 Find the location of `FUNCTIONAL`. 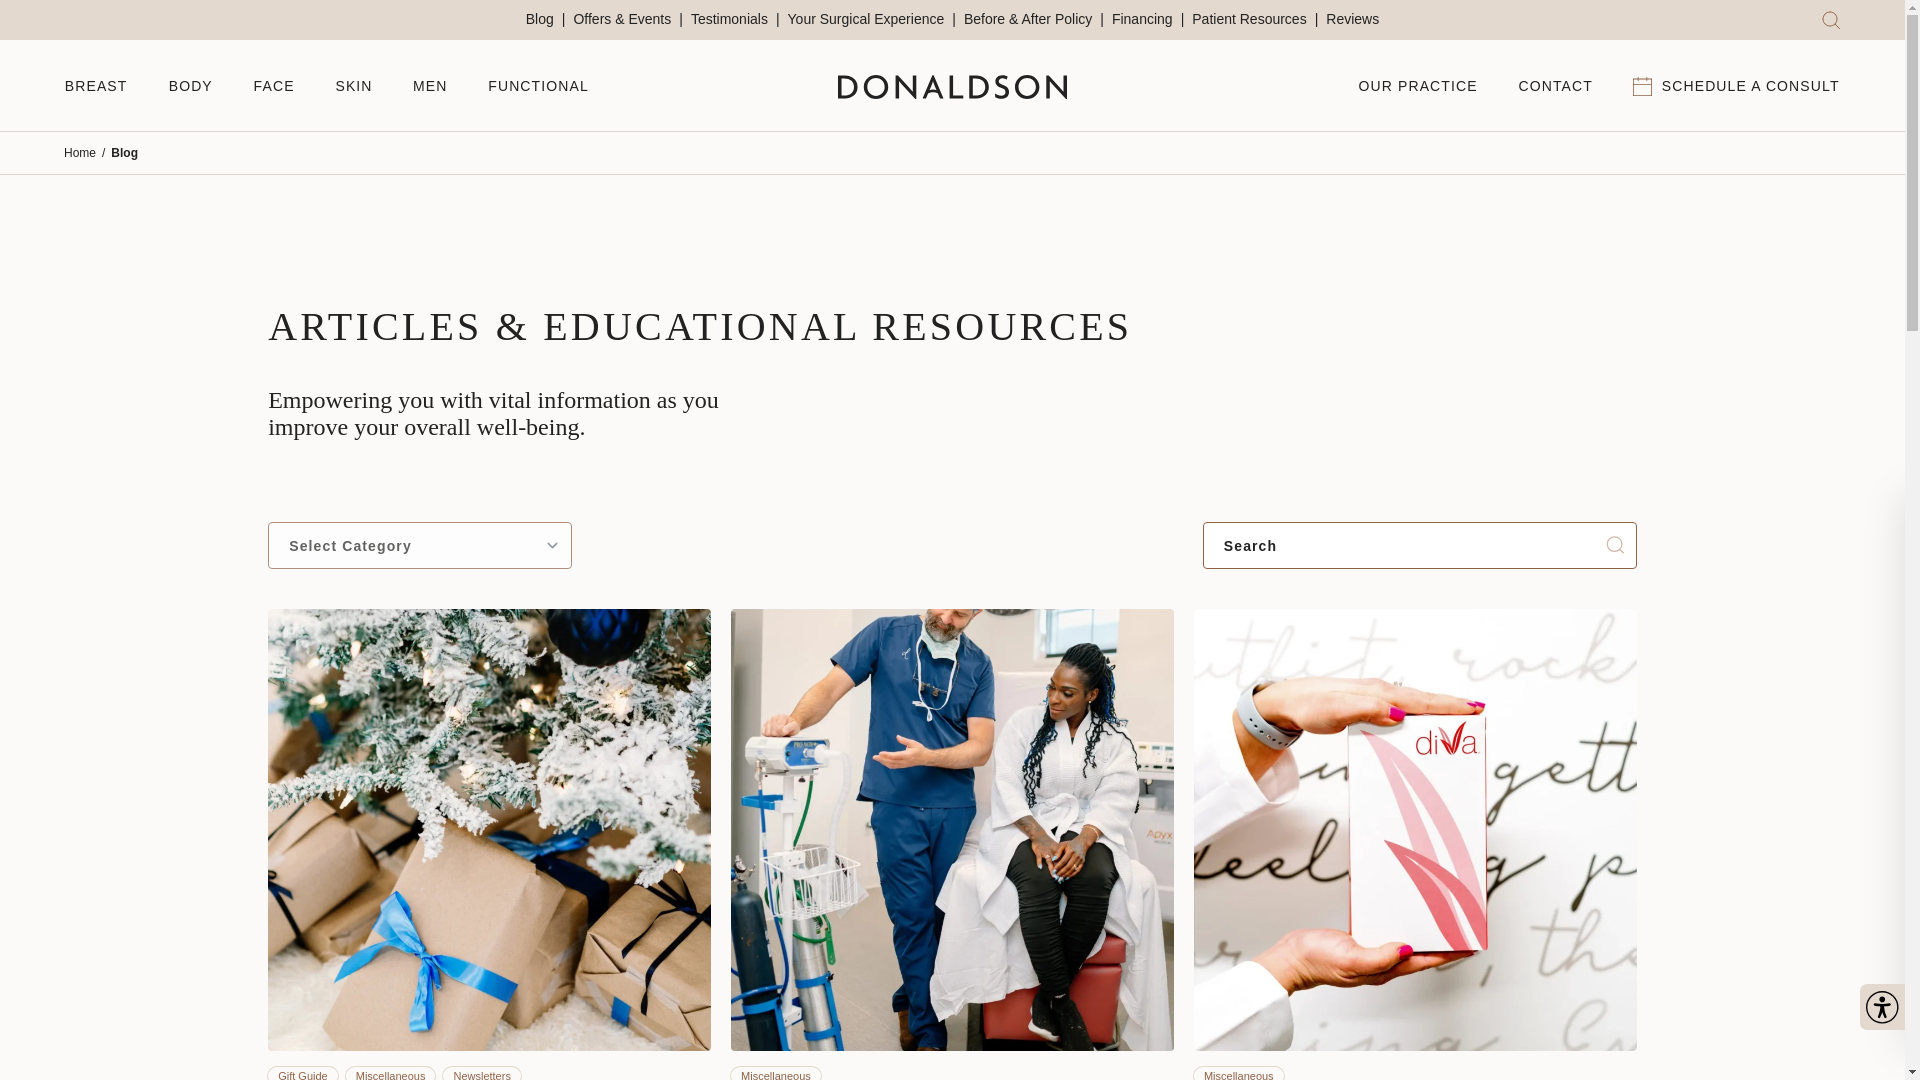

FUNCTIONAL is located at coordinates (538, 85).